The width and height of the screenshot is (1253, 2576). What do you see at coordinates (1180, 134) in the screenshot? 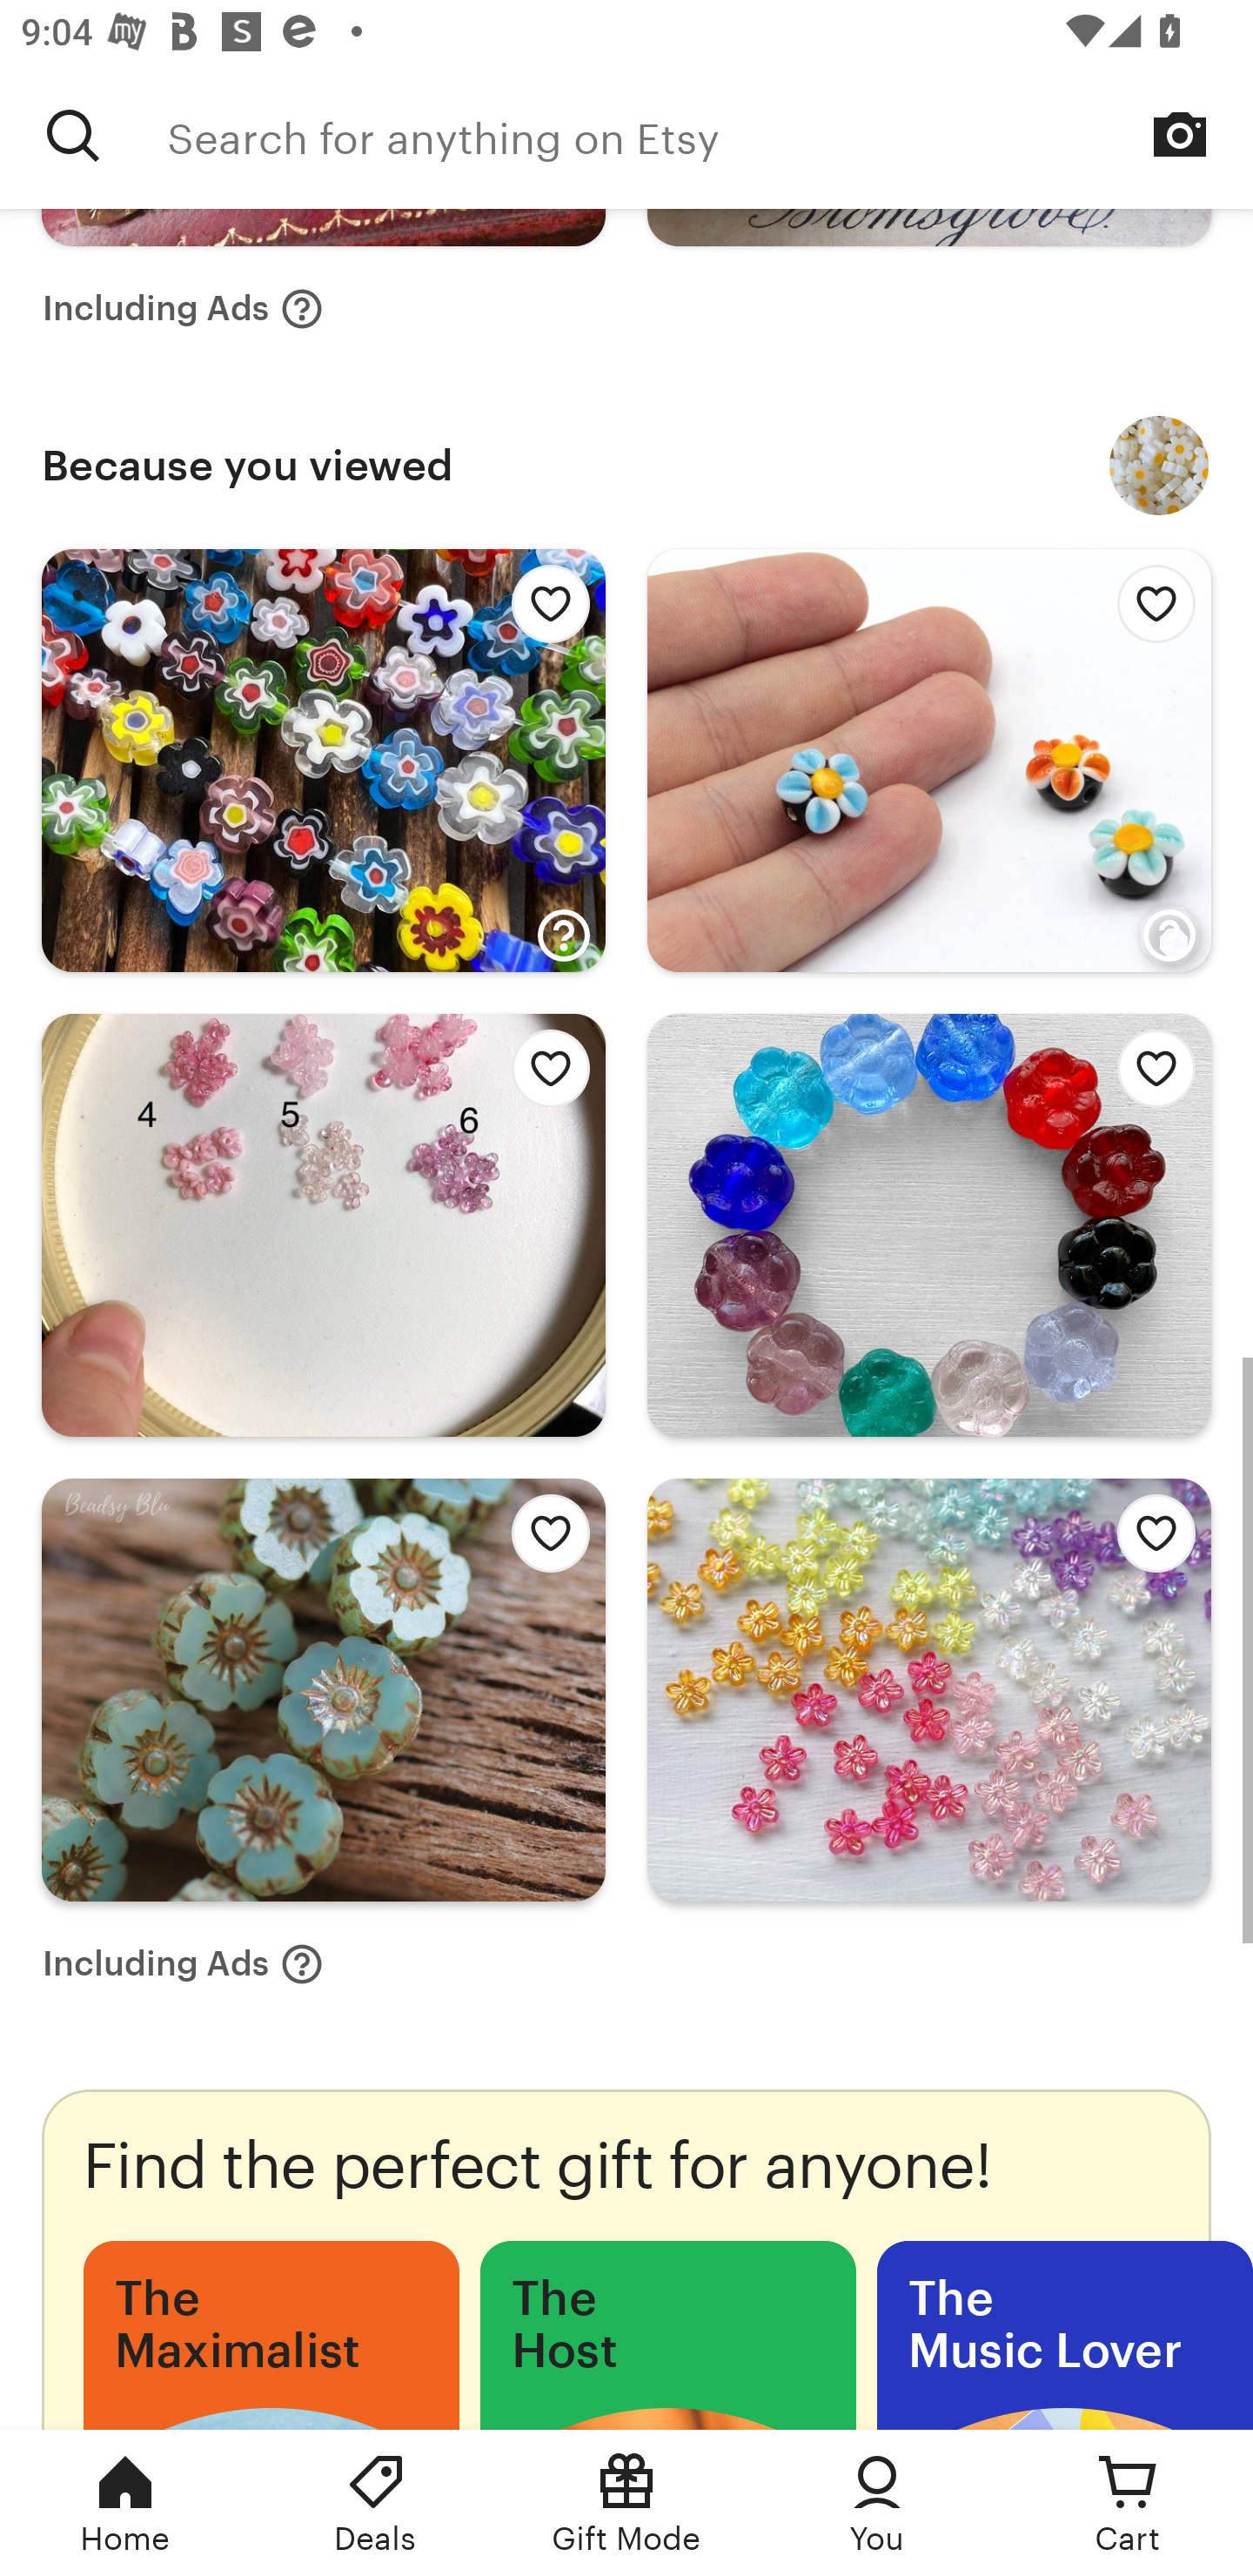
I see `Search by image` at bounding box center [1180, 134].